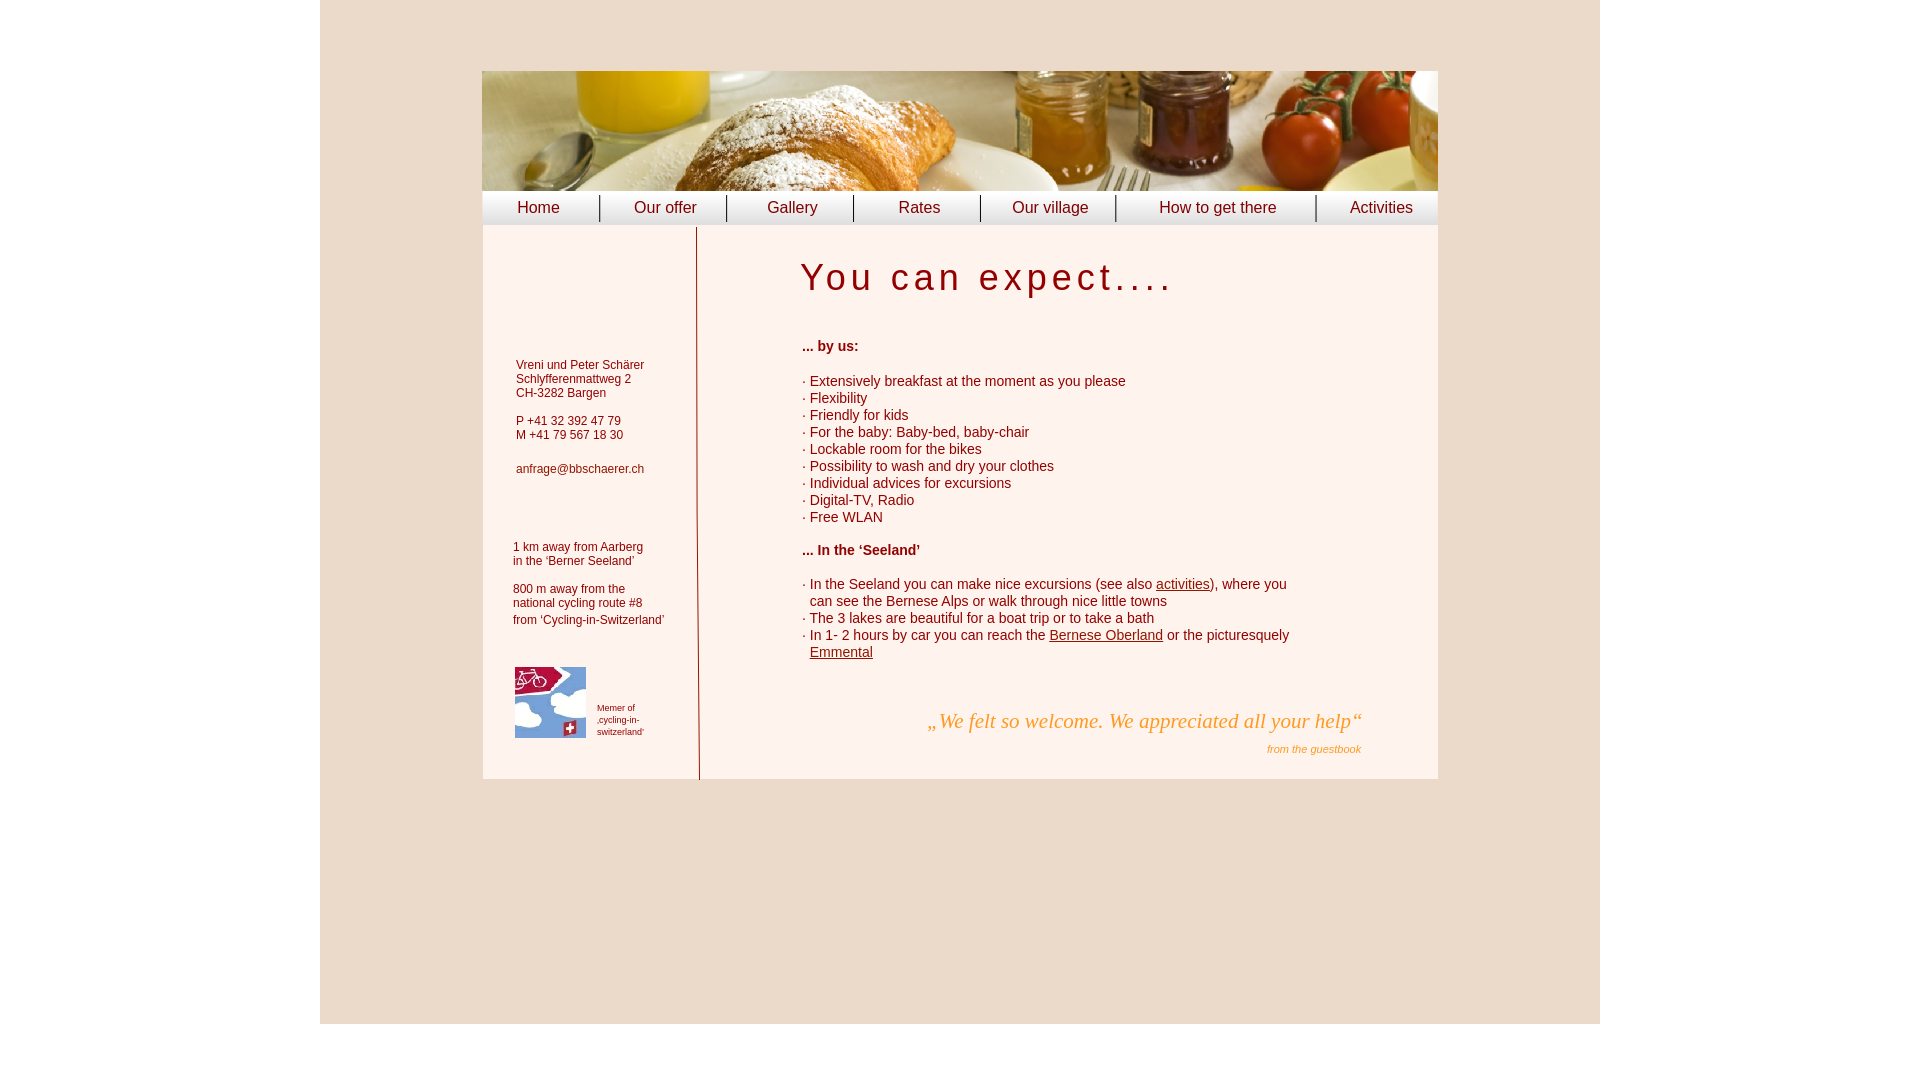 The image size is (1920, 1080). What do you see at coordinates (1382, 209) in the screenshot?
I see `Activities` at bounding box center [1382, 209].